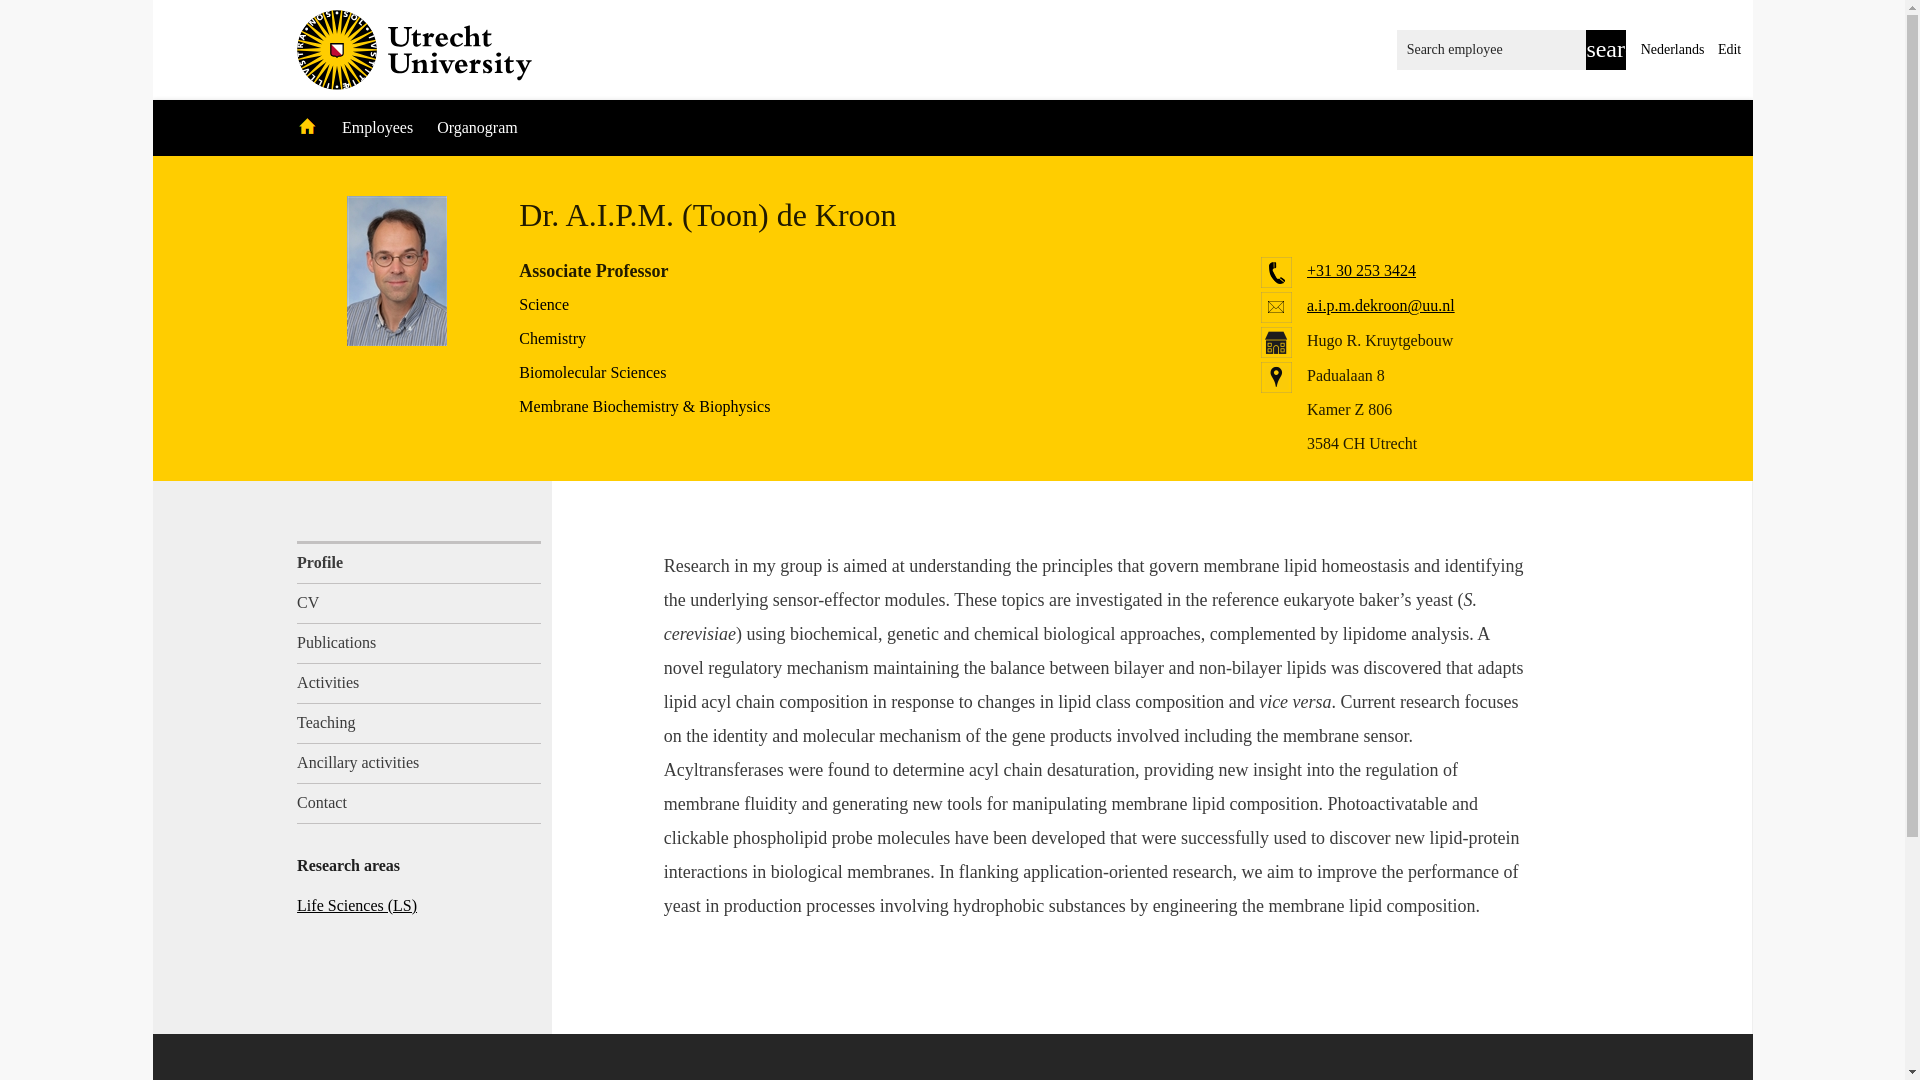 This screenshot has height=1080, width=1920. What do you see at coordinates (419, 604) in the screenshot?
I see `CV` at bounding box center [419, 604].